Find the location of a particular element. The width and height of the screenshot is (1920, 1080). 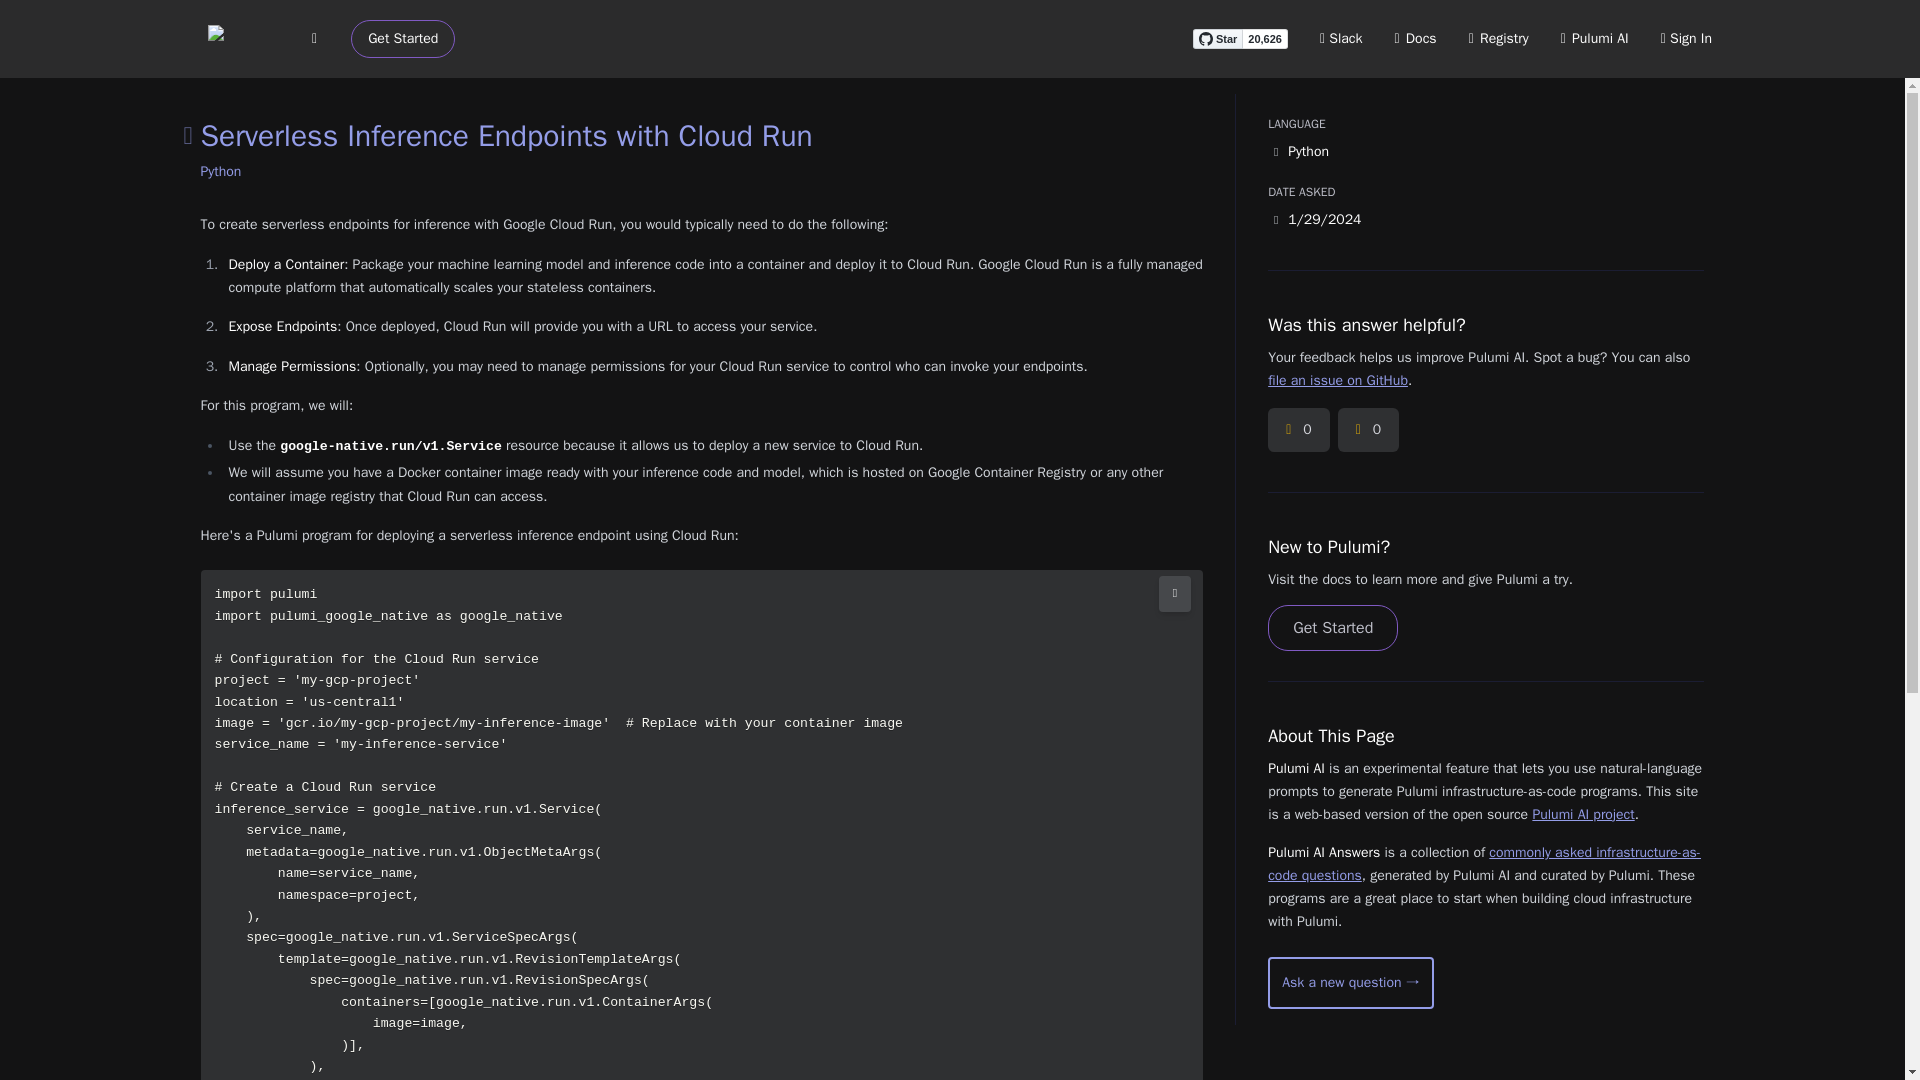

Downvote this answer is located at coordinates (1368, 430).